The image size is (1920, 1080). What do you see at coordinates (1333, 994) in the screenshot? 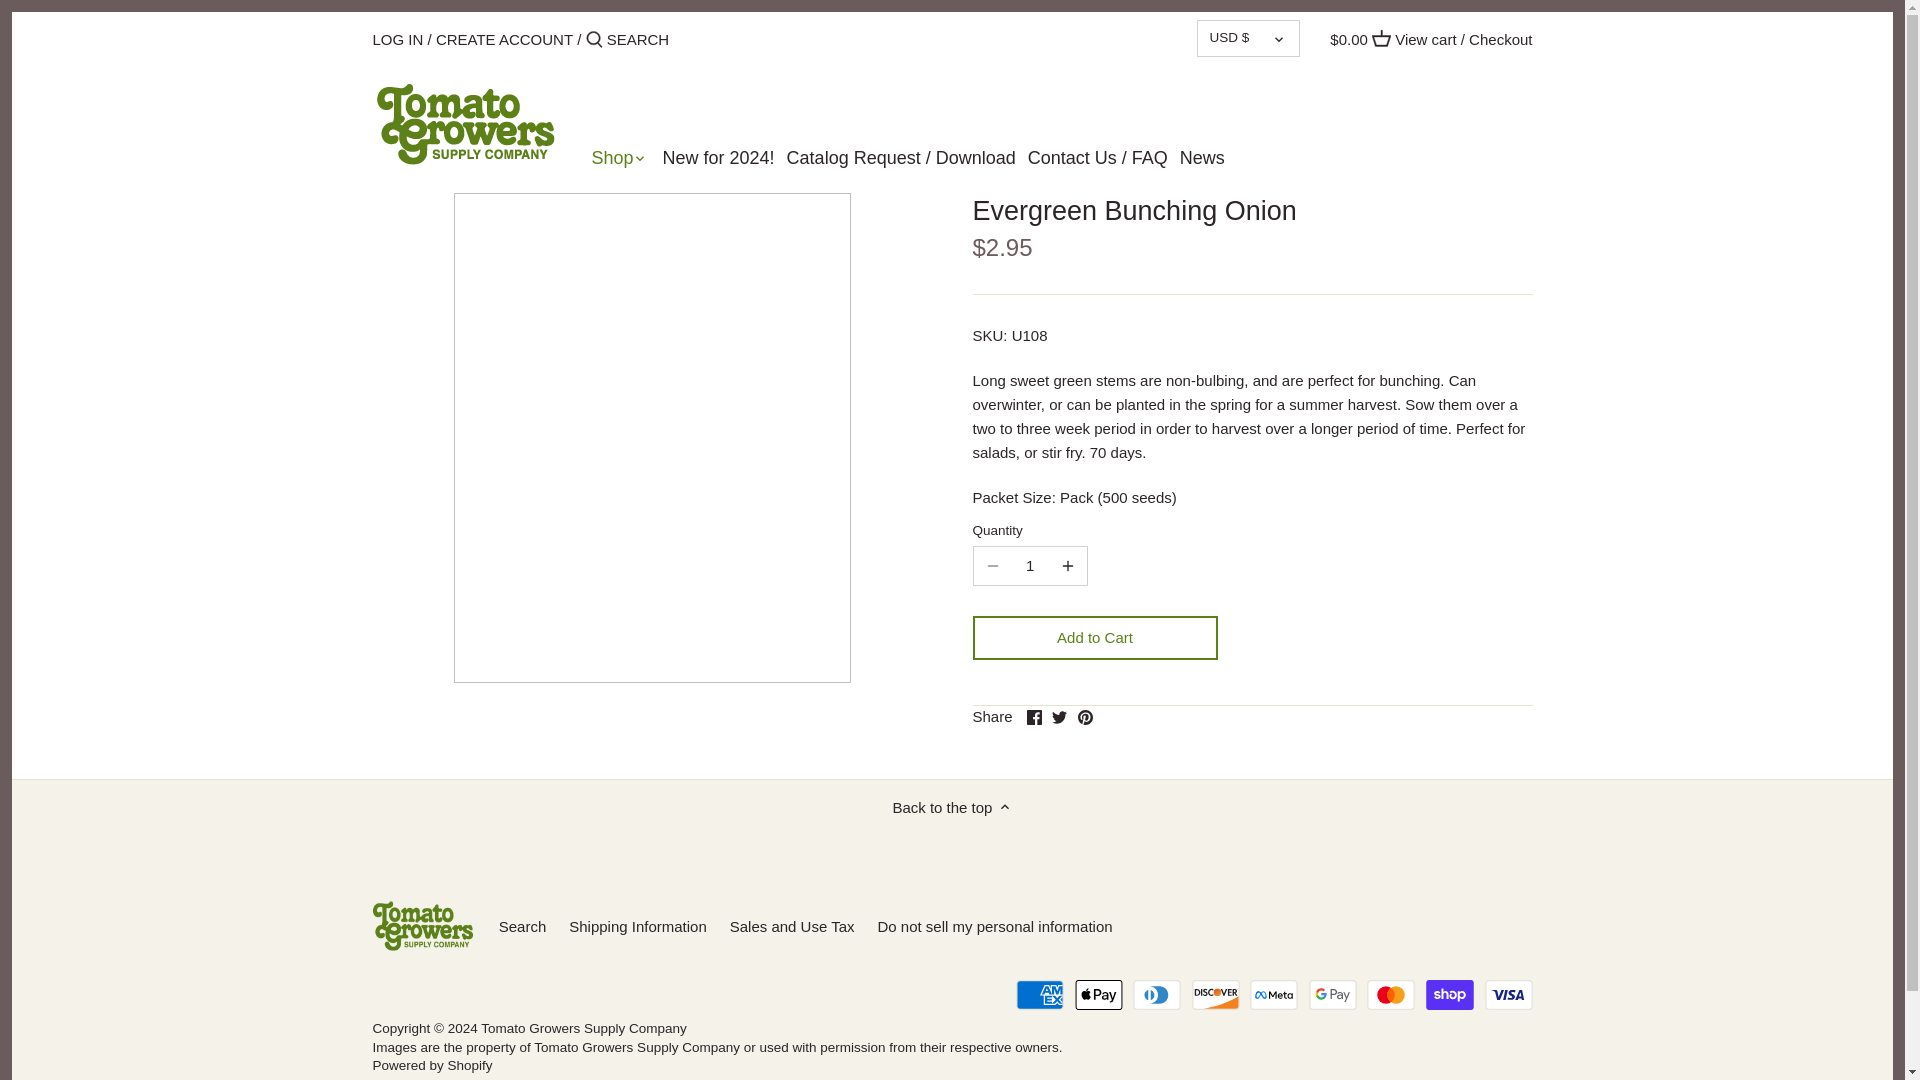
I see `Google Pay` at bounding box center [1333, 994].